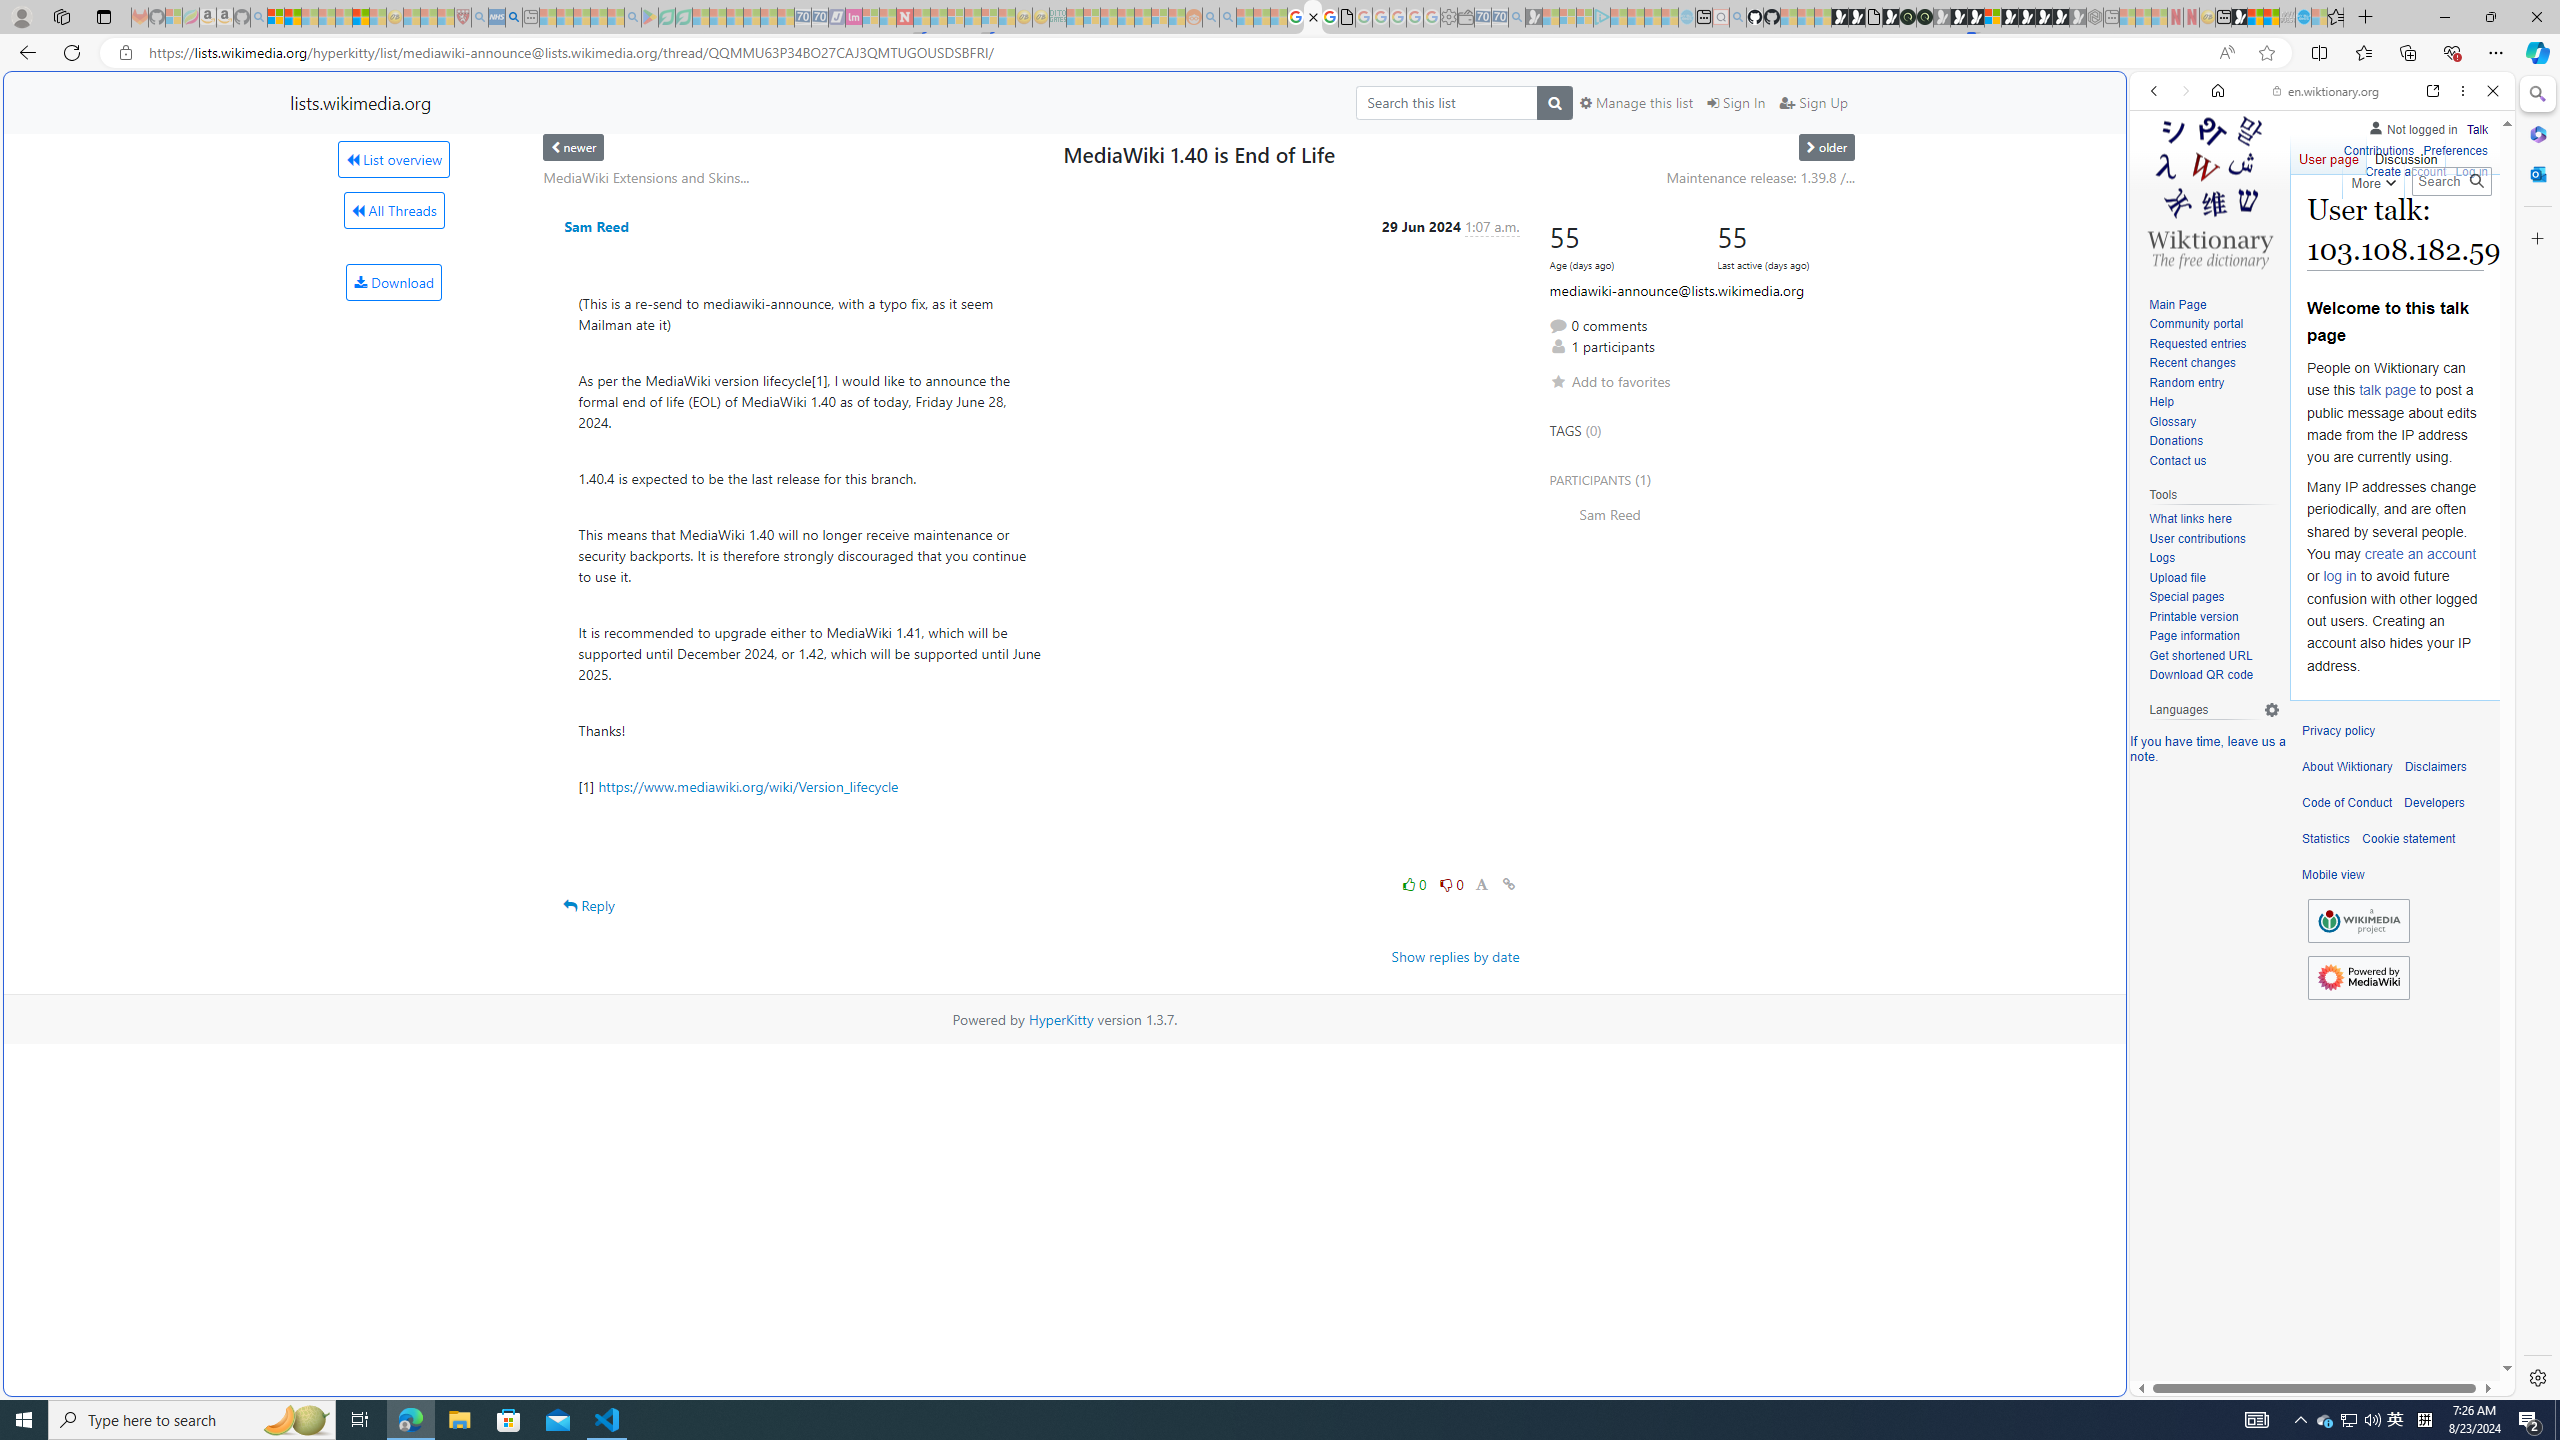  I want to click on Mobile view, so click(2333, 875).